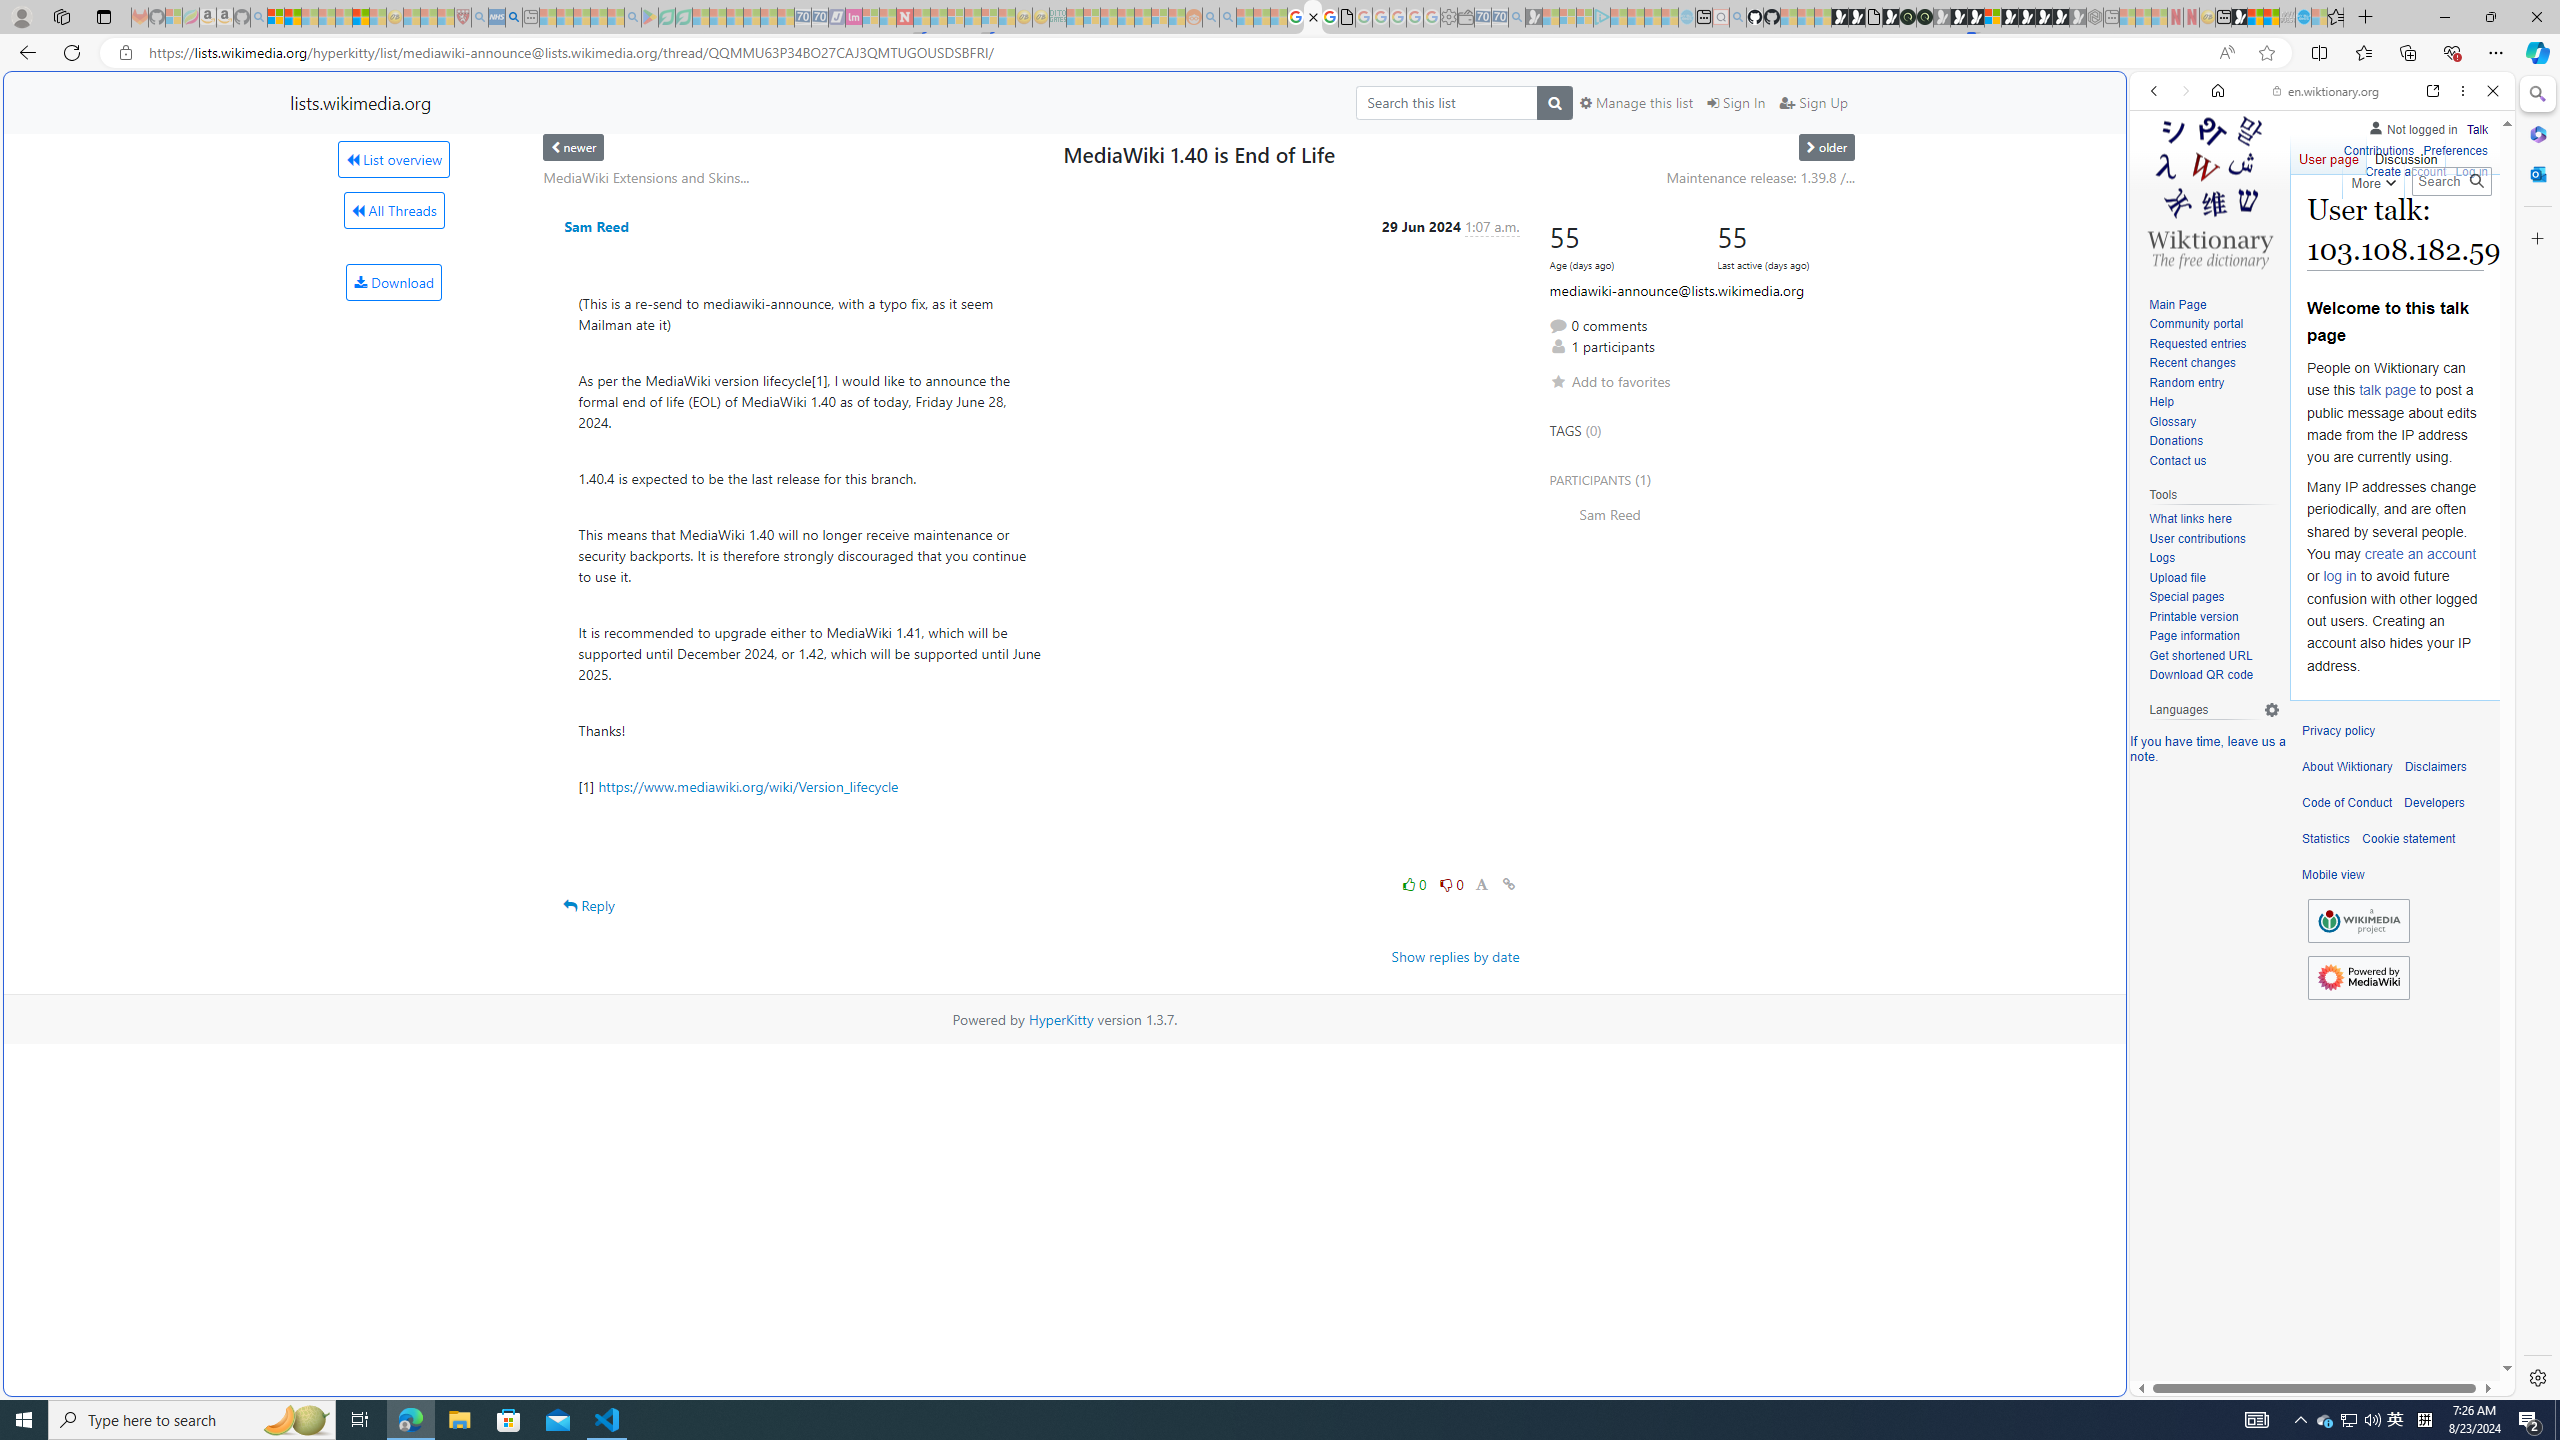  I want to click on Mobile view, so click(2333, 875).